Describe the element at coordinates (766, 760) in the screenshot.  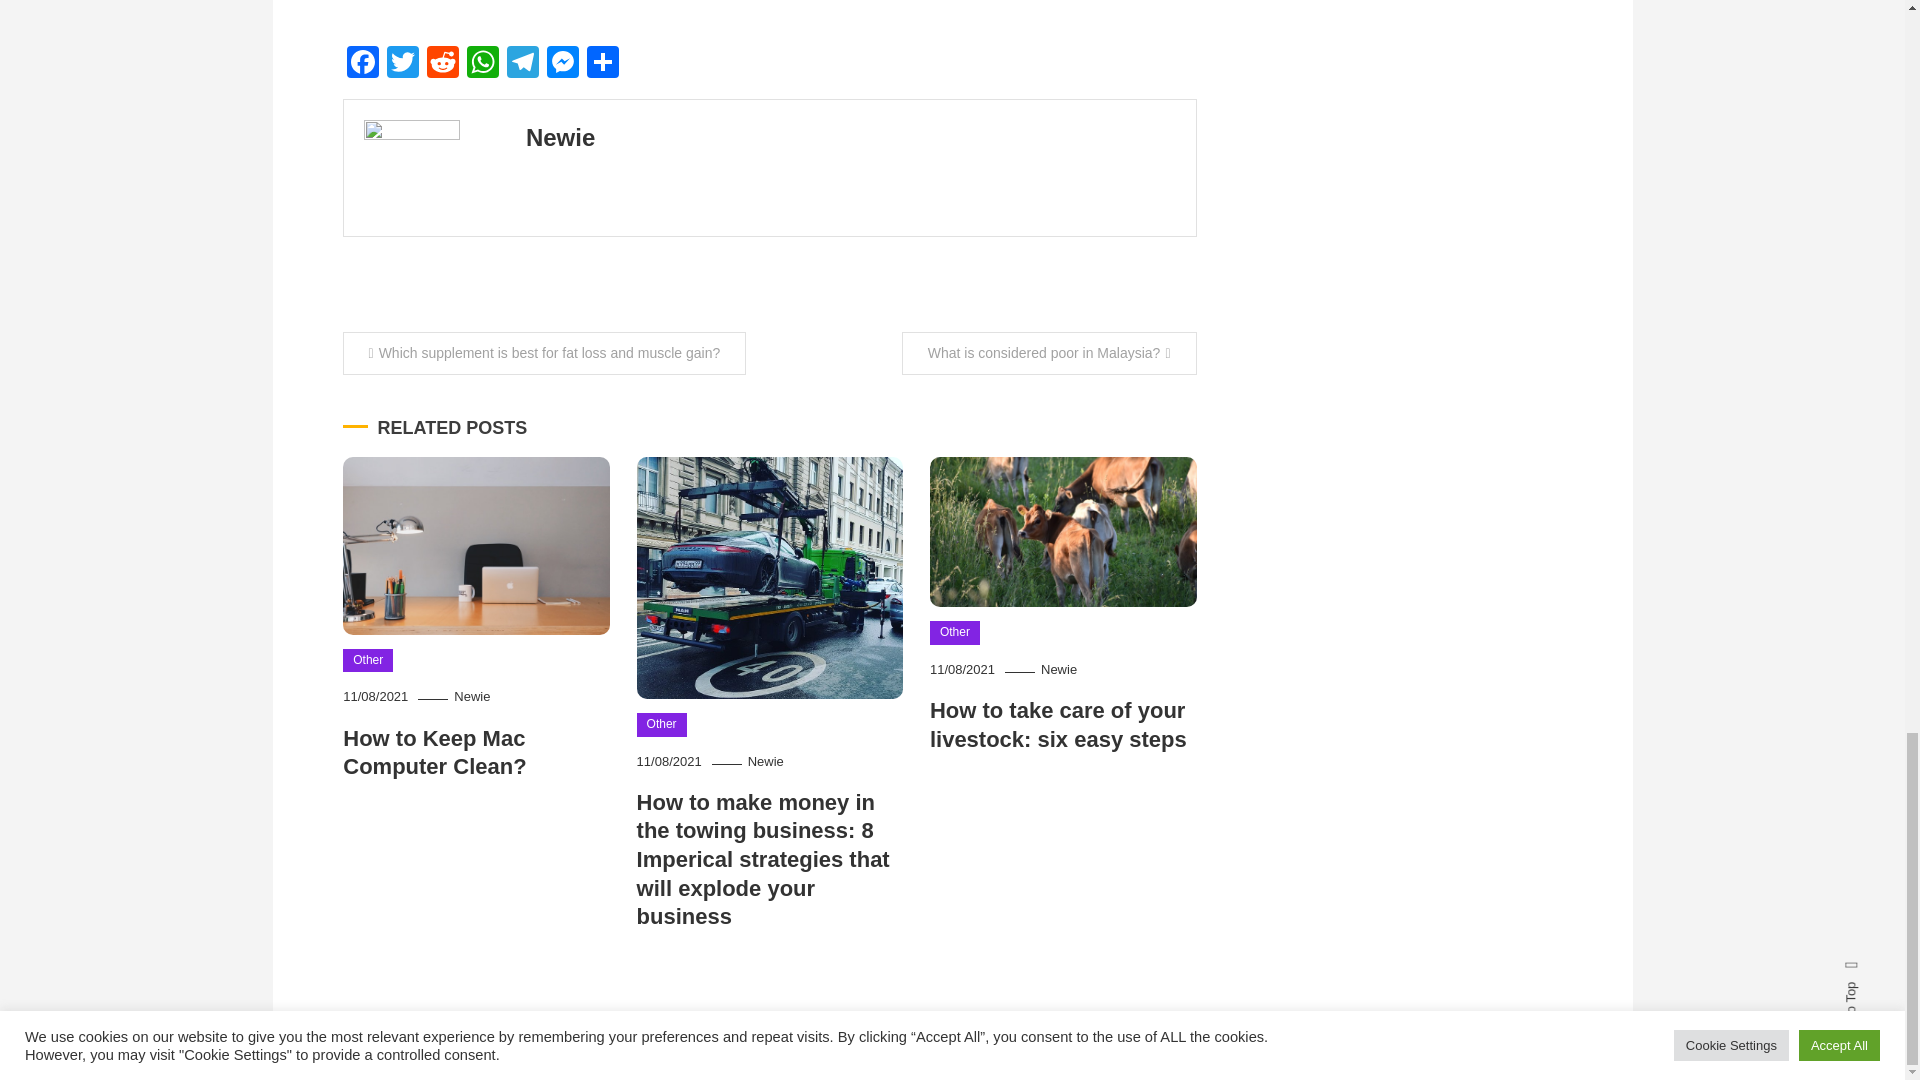
I see `Newie` at that location.